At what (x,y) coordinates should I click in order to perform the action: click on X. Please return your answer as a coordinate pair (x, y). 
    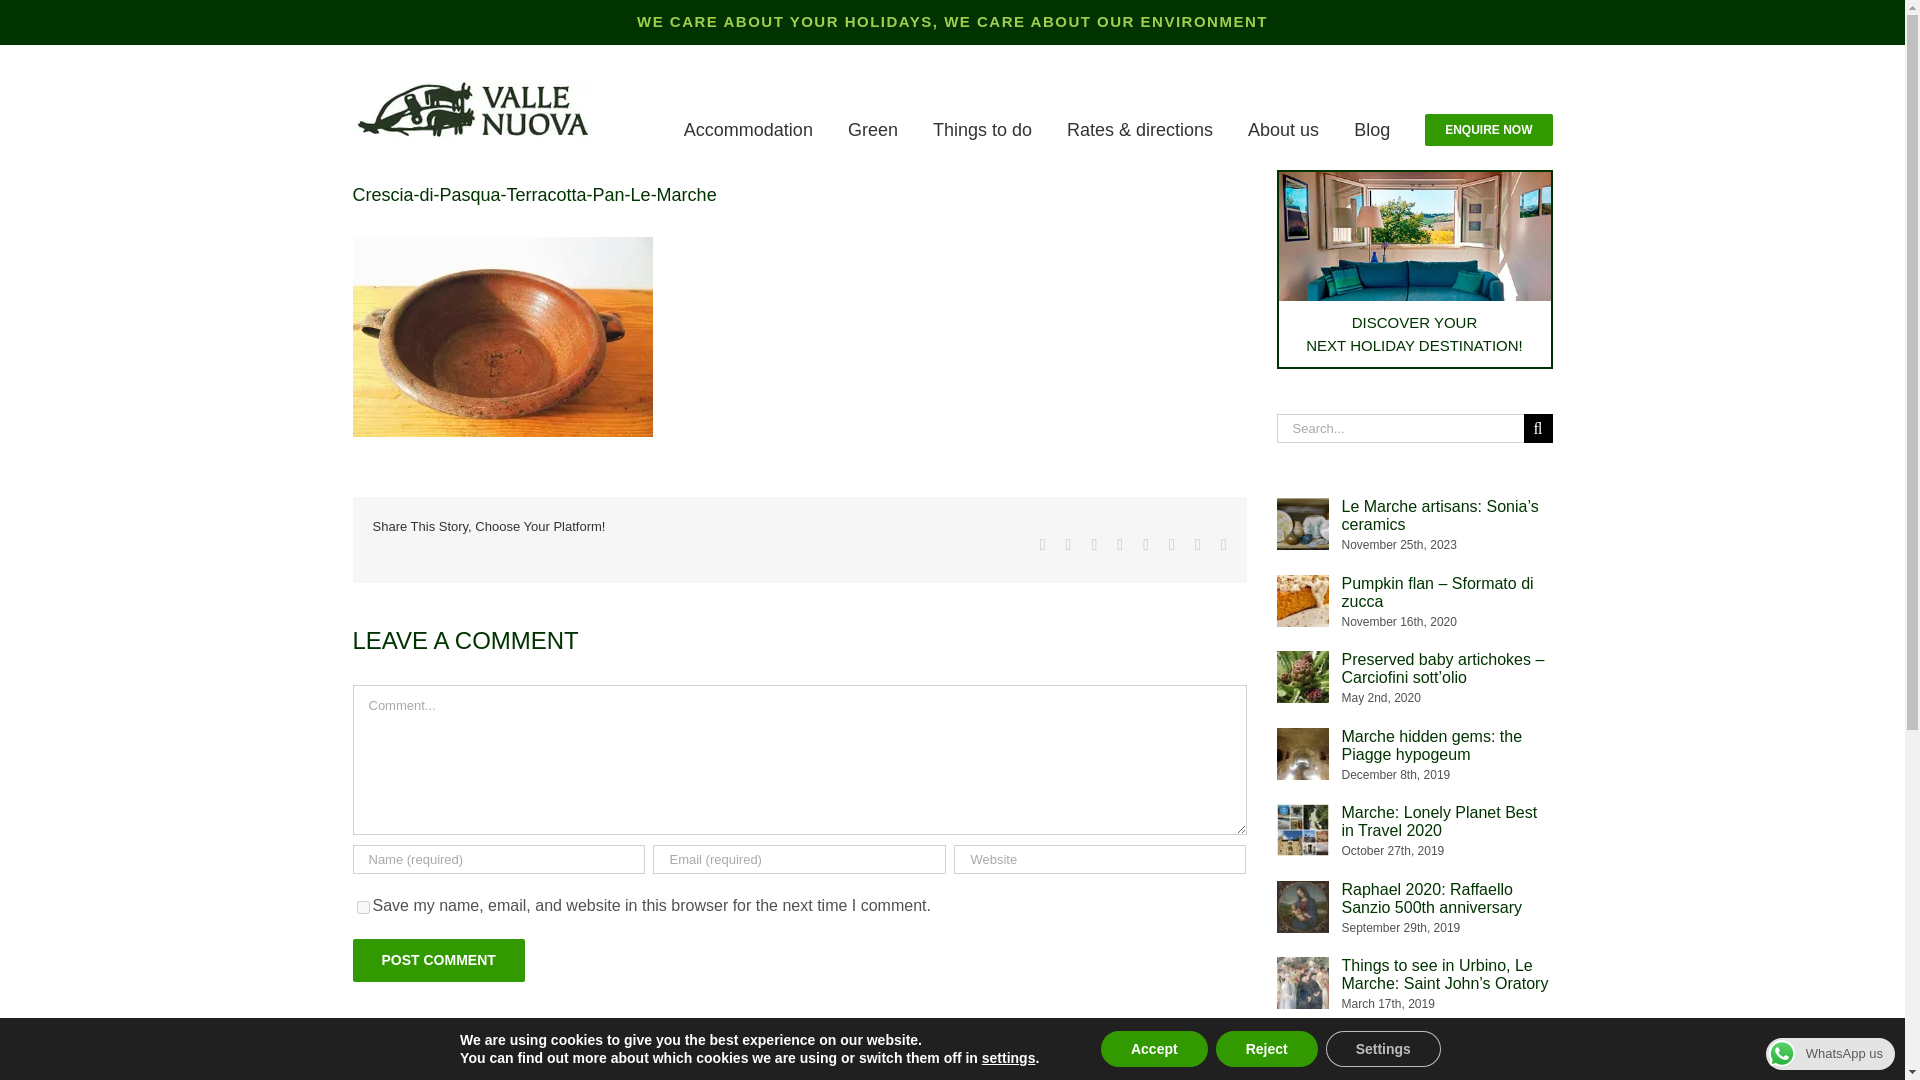
    Looking at the image, I should click on (1068, 544).